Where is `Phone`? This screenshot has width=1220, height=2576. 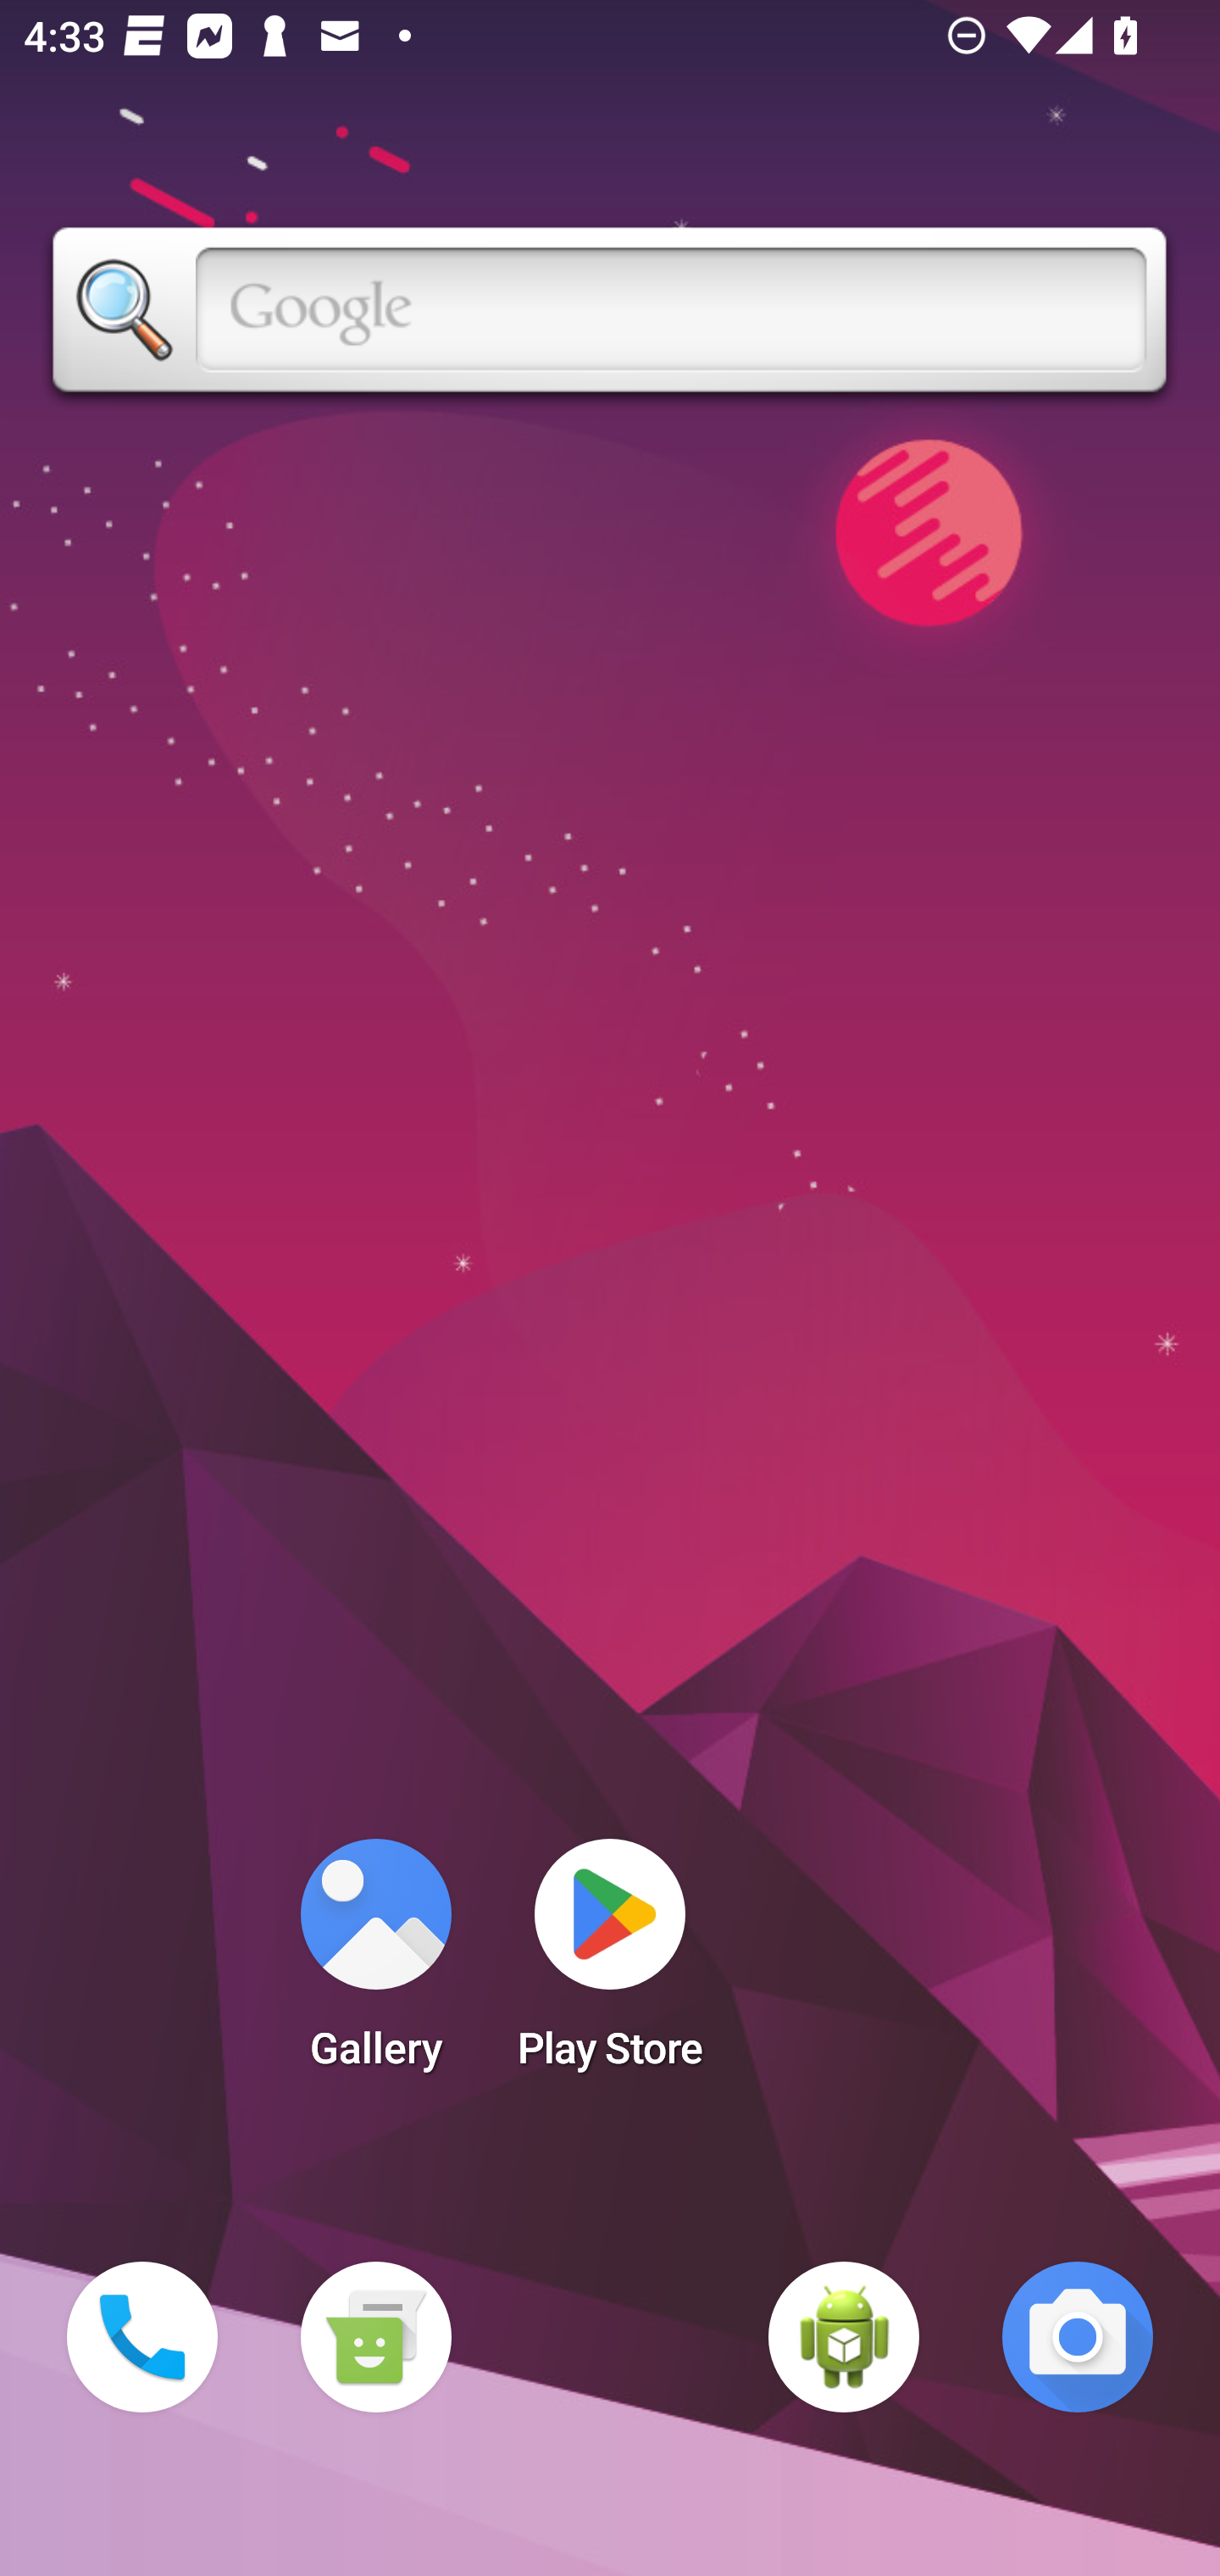 Phone is located at coordinates (142, 2337).